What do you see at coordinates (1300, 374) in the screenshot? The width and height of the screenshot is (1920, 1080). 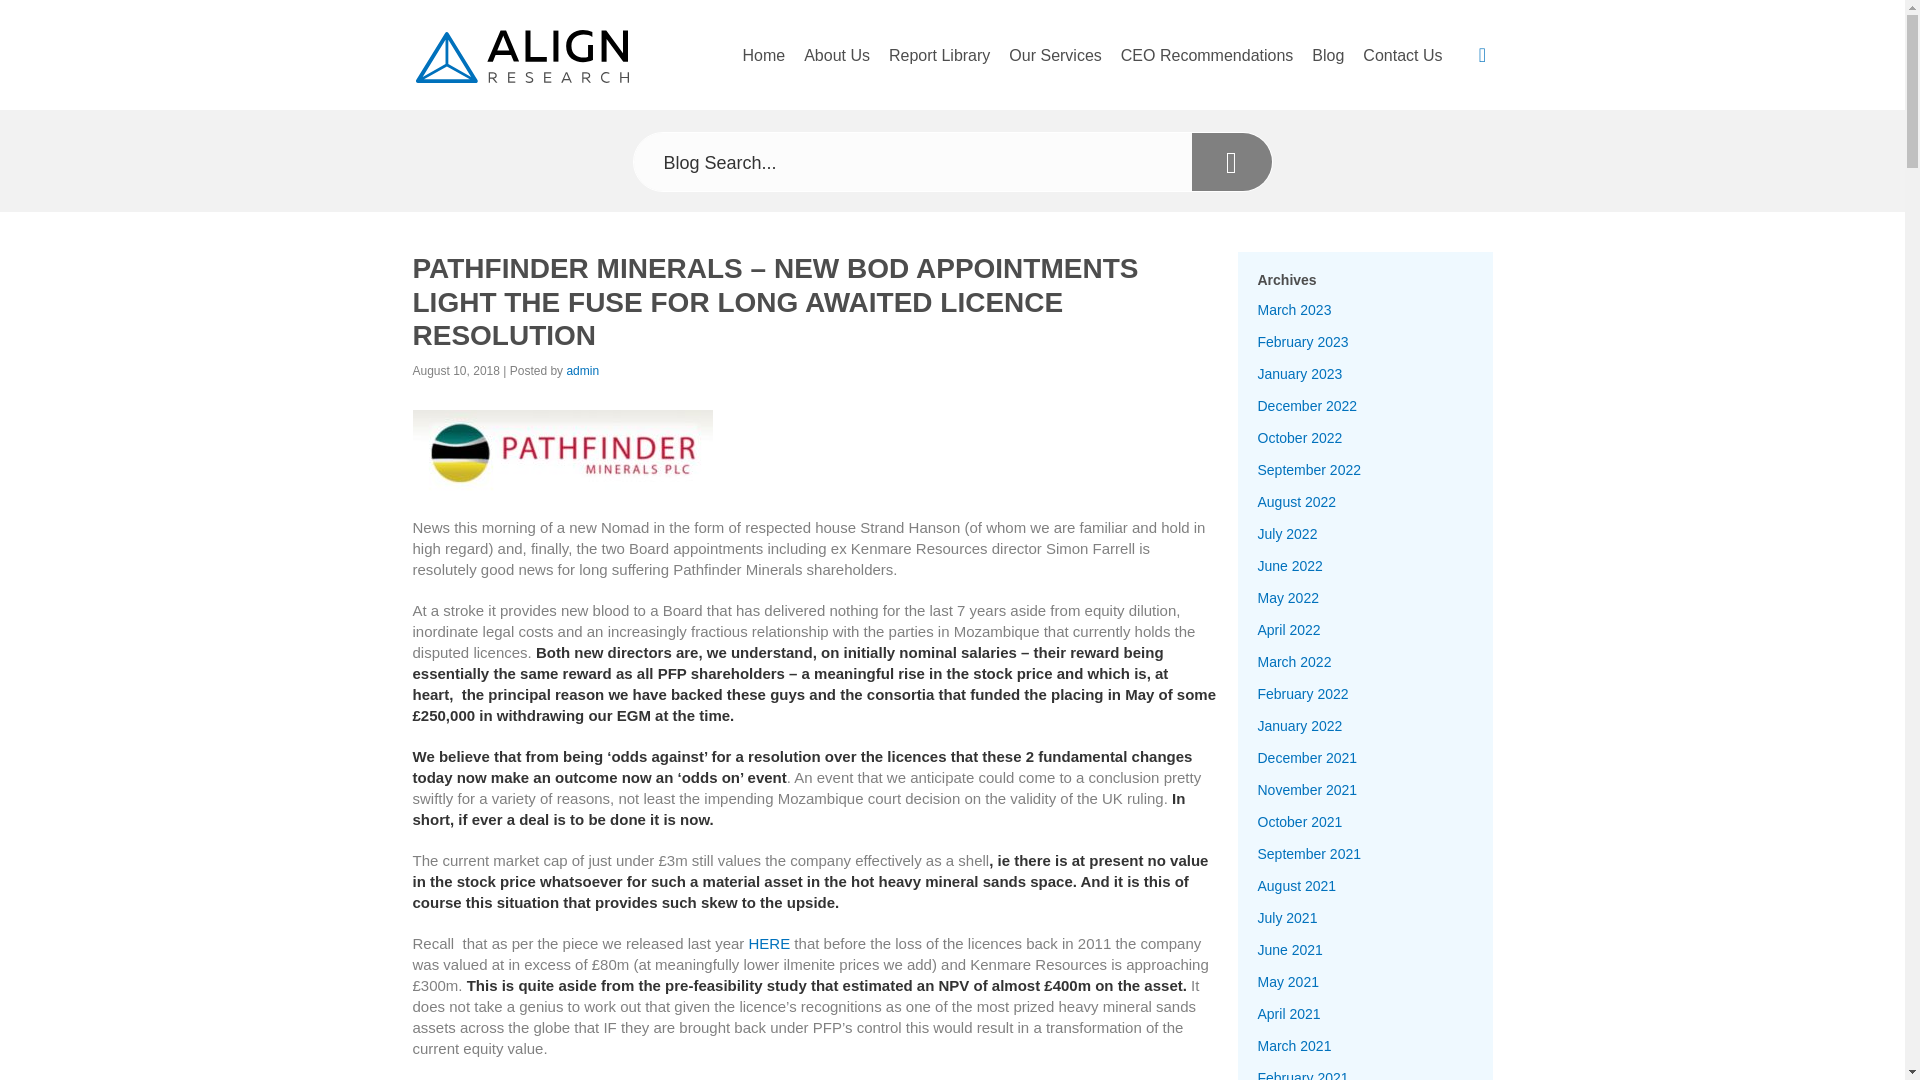 I see `January 2023` at bounding box center [1300, 374].